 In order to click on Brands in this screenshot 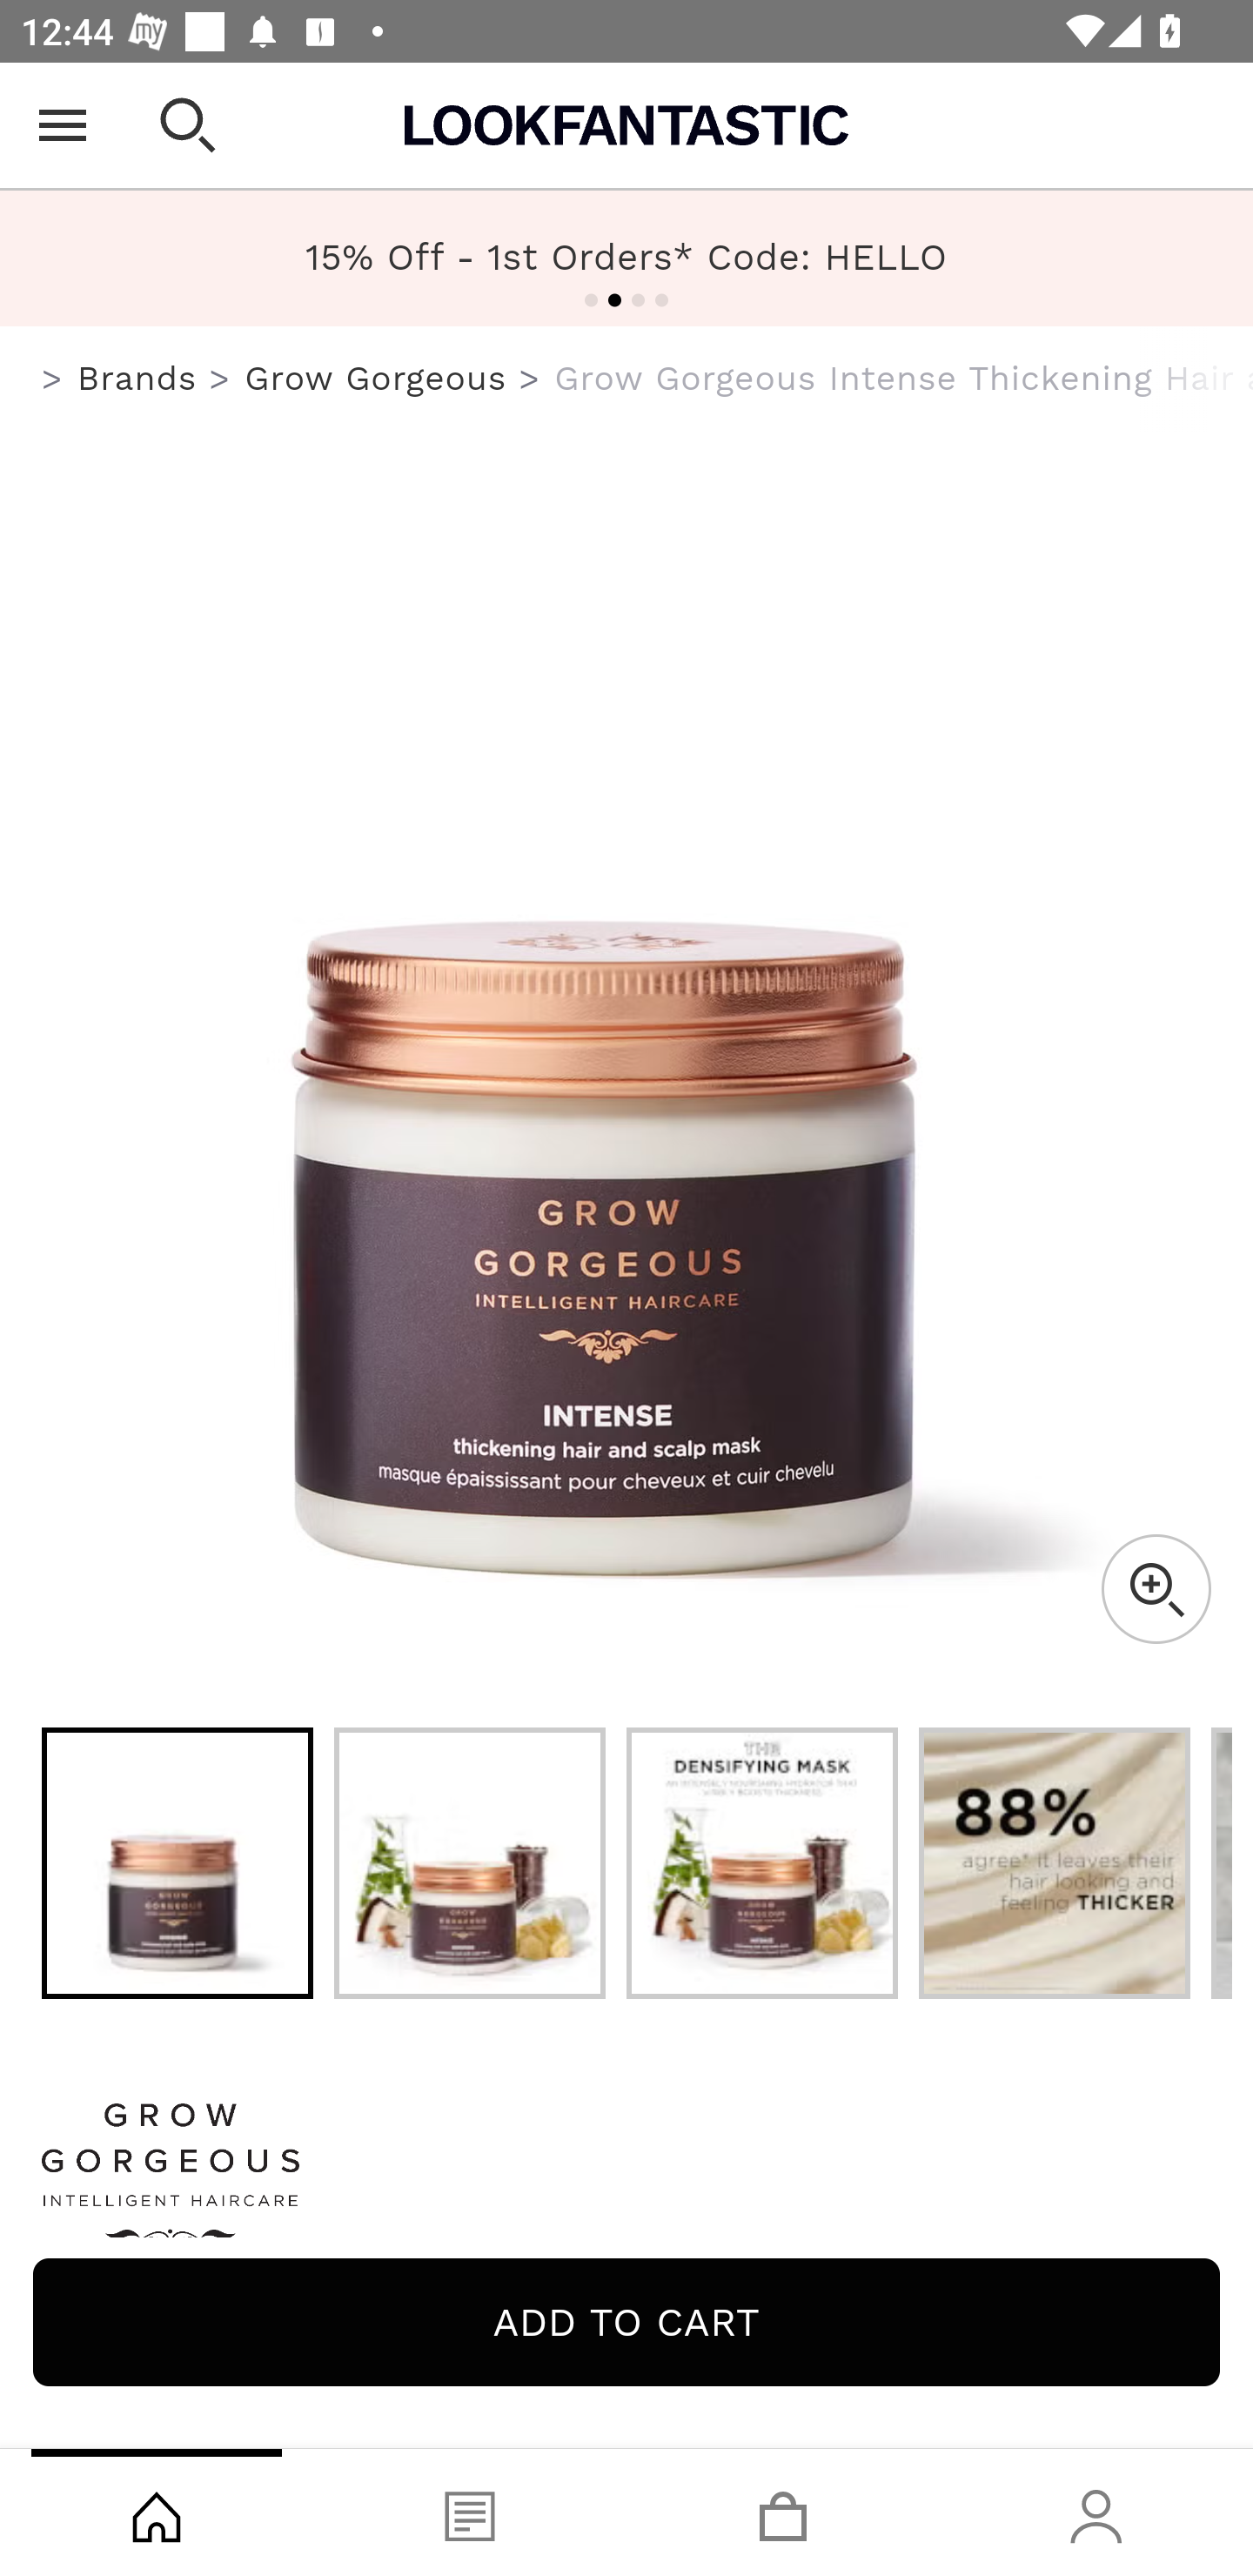, I will do `click(136, 378)`.